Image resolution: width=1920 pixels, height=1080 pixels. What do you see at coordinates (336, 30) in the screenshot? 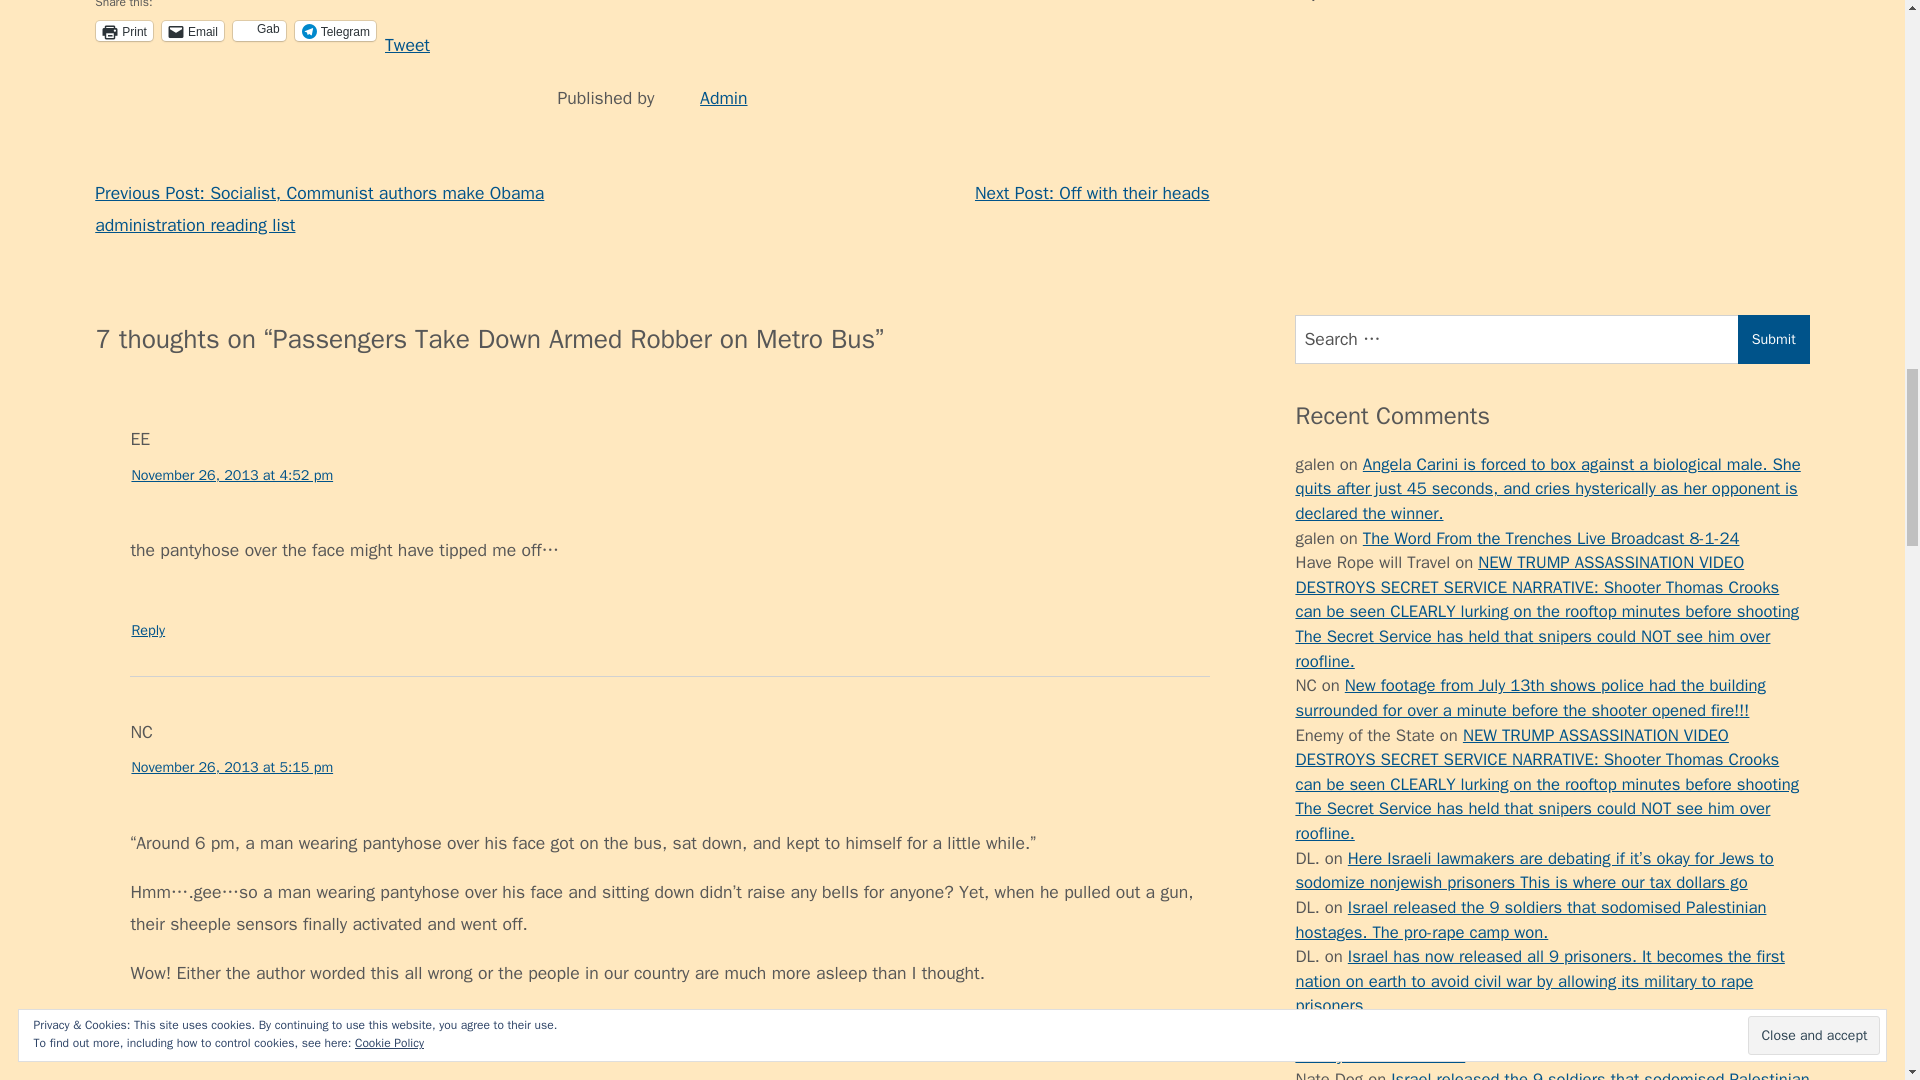
I see `Click to share on Telegram` at bounding box center [336, 30].